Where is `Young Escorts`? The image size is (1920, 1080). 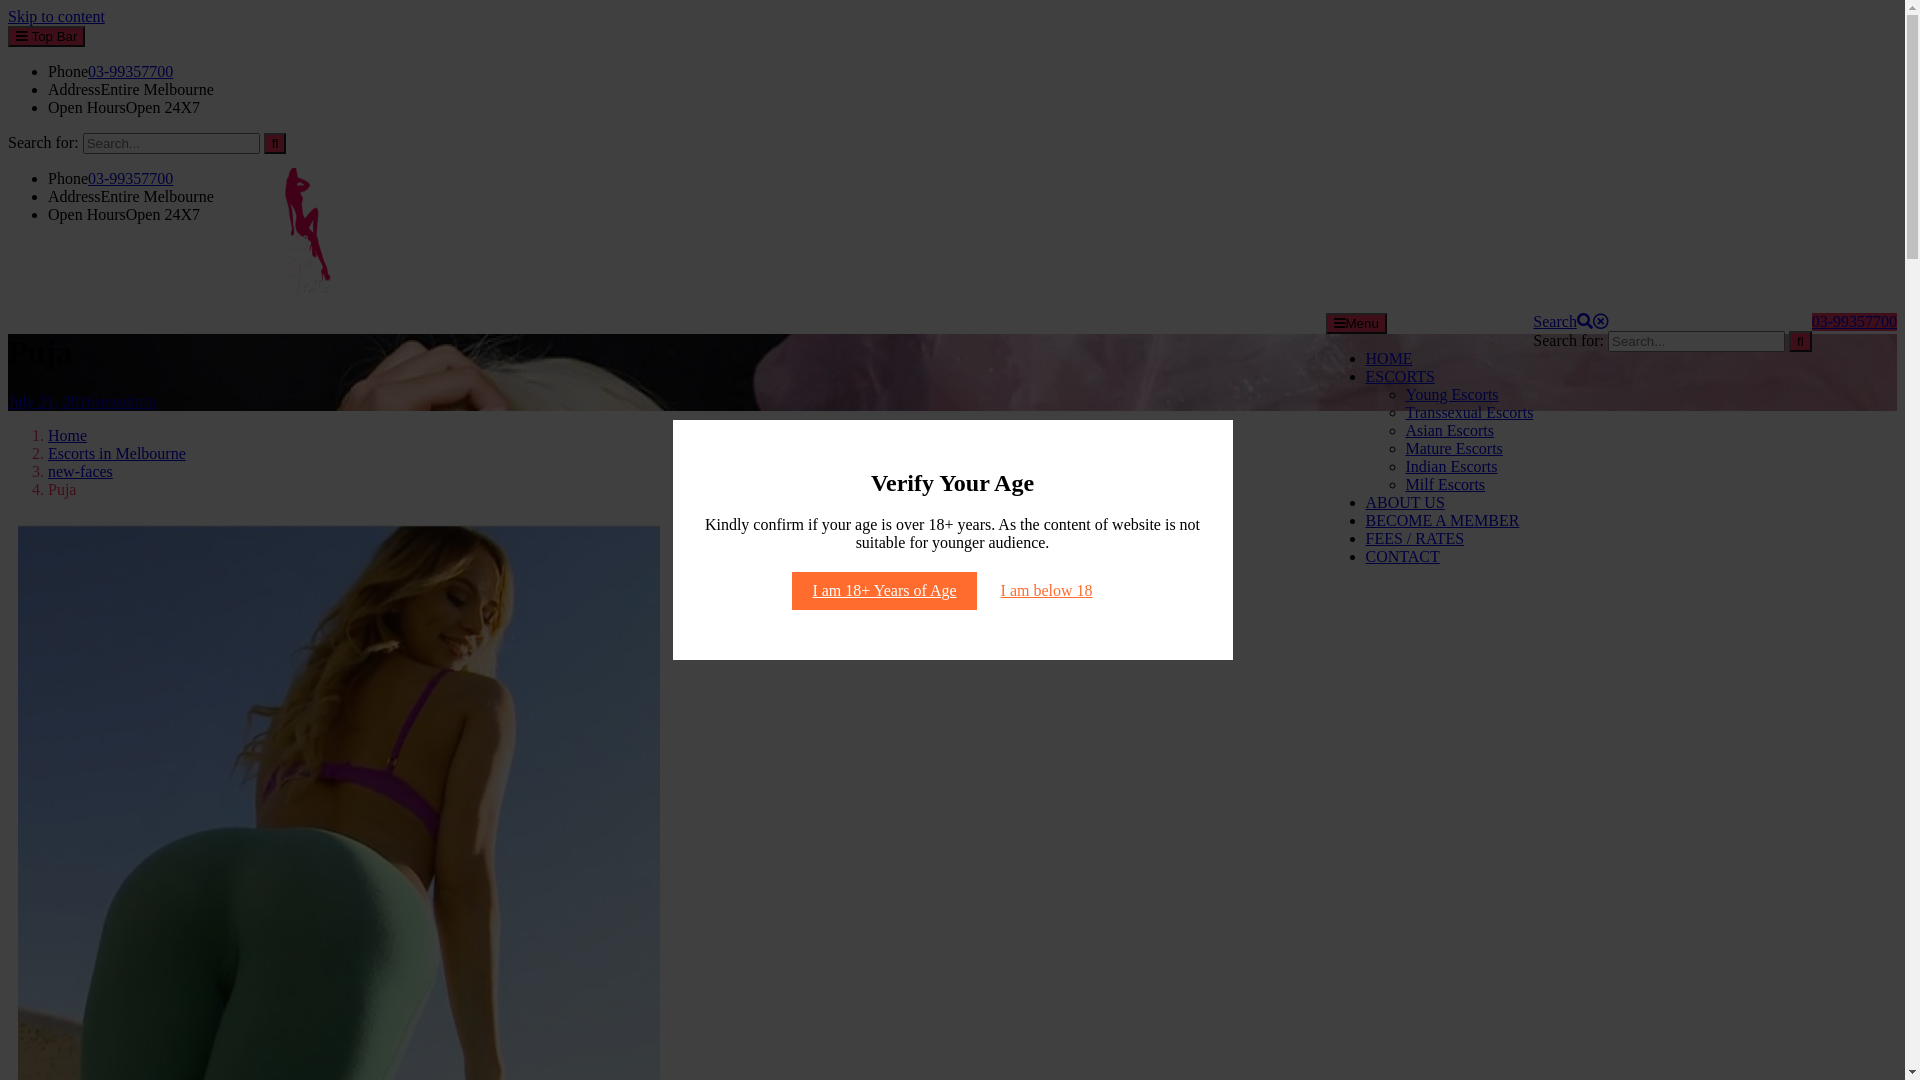 Young Escorts is located at coordinates (1452, 394).